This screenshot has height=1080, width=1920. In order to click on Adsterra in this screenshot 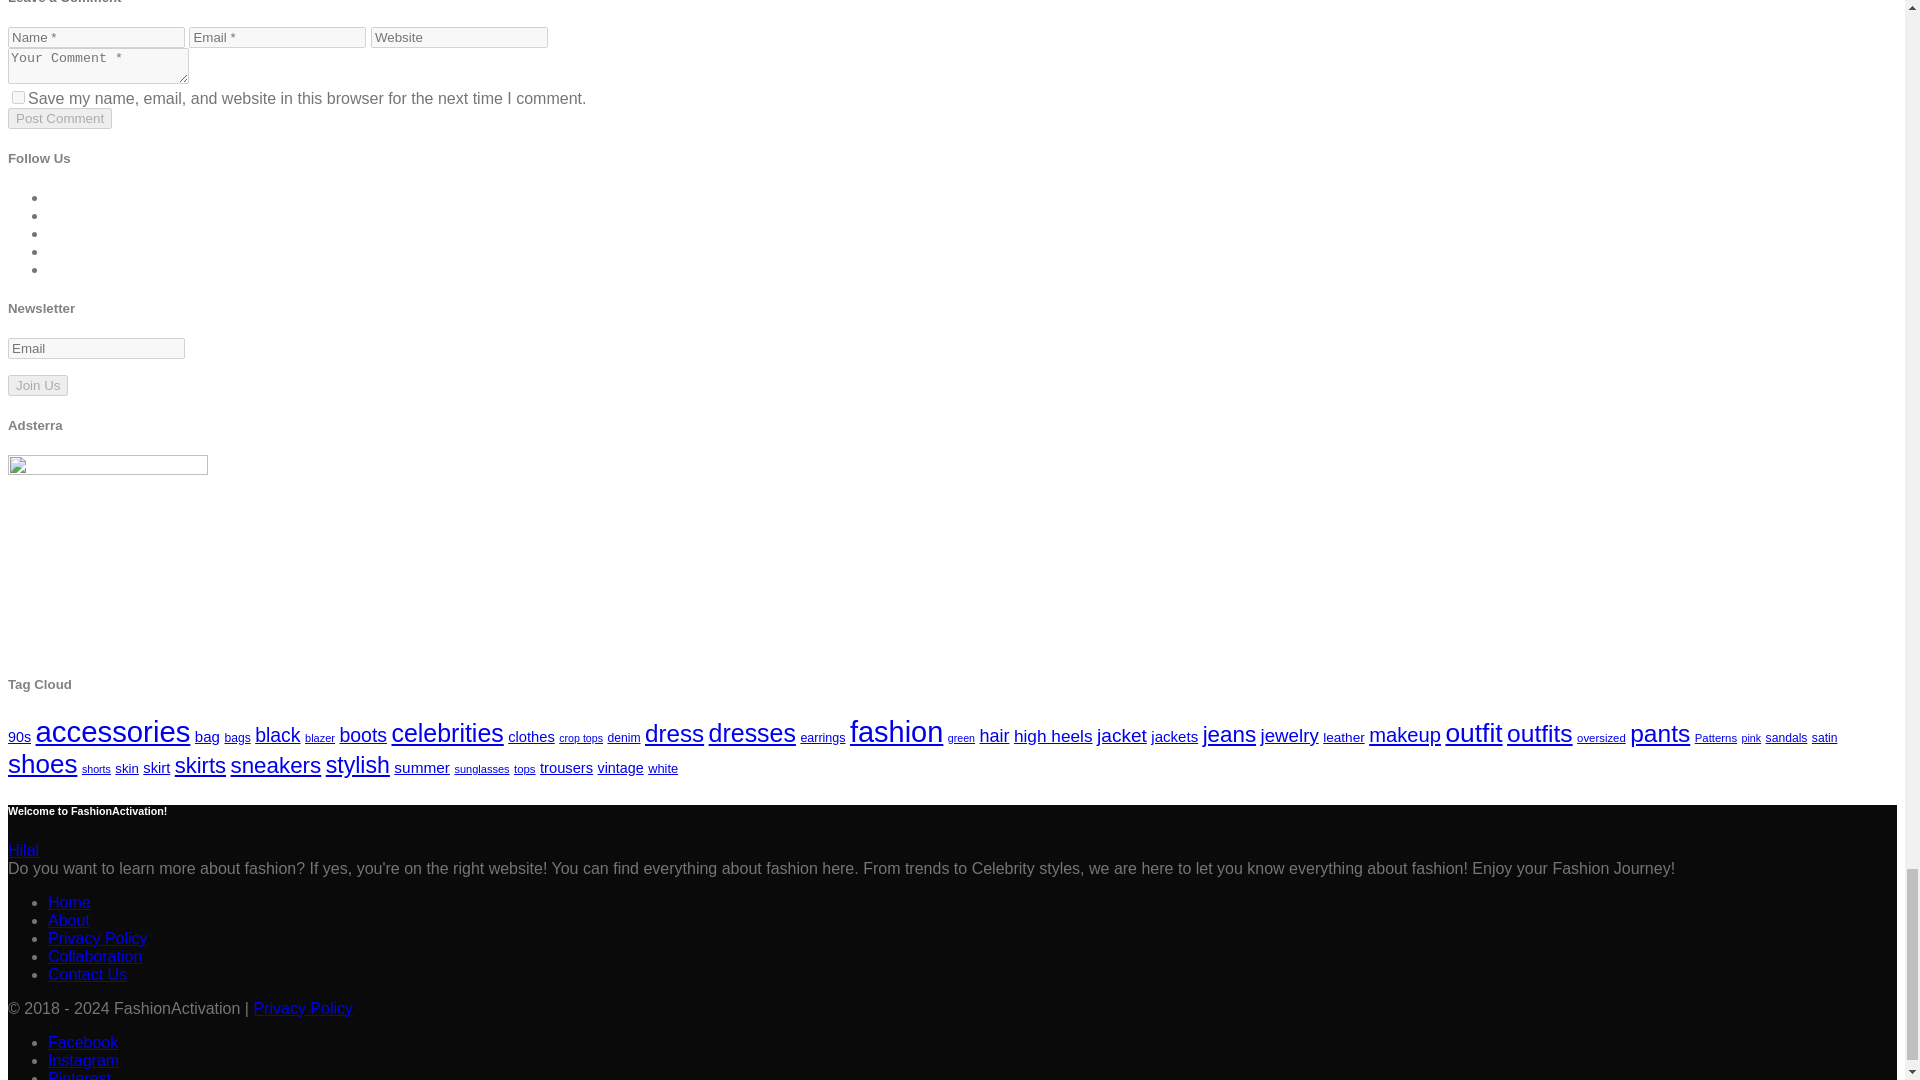, I will do `click(107, 554)`.